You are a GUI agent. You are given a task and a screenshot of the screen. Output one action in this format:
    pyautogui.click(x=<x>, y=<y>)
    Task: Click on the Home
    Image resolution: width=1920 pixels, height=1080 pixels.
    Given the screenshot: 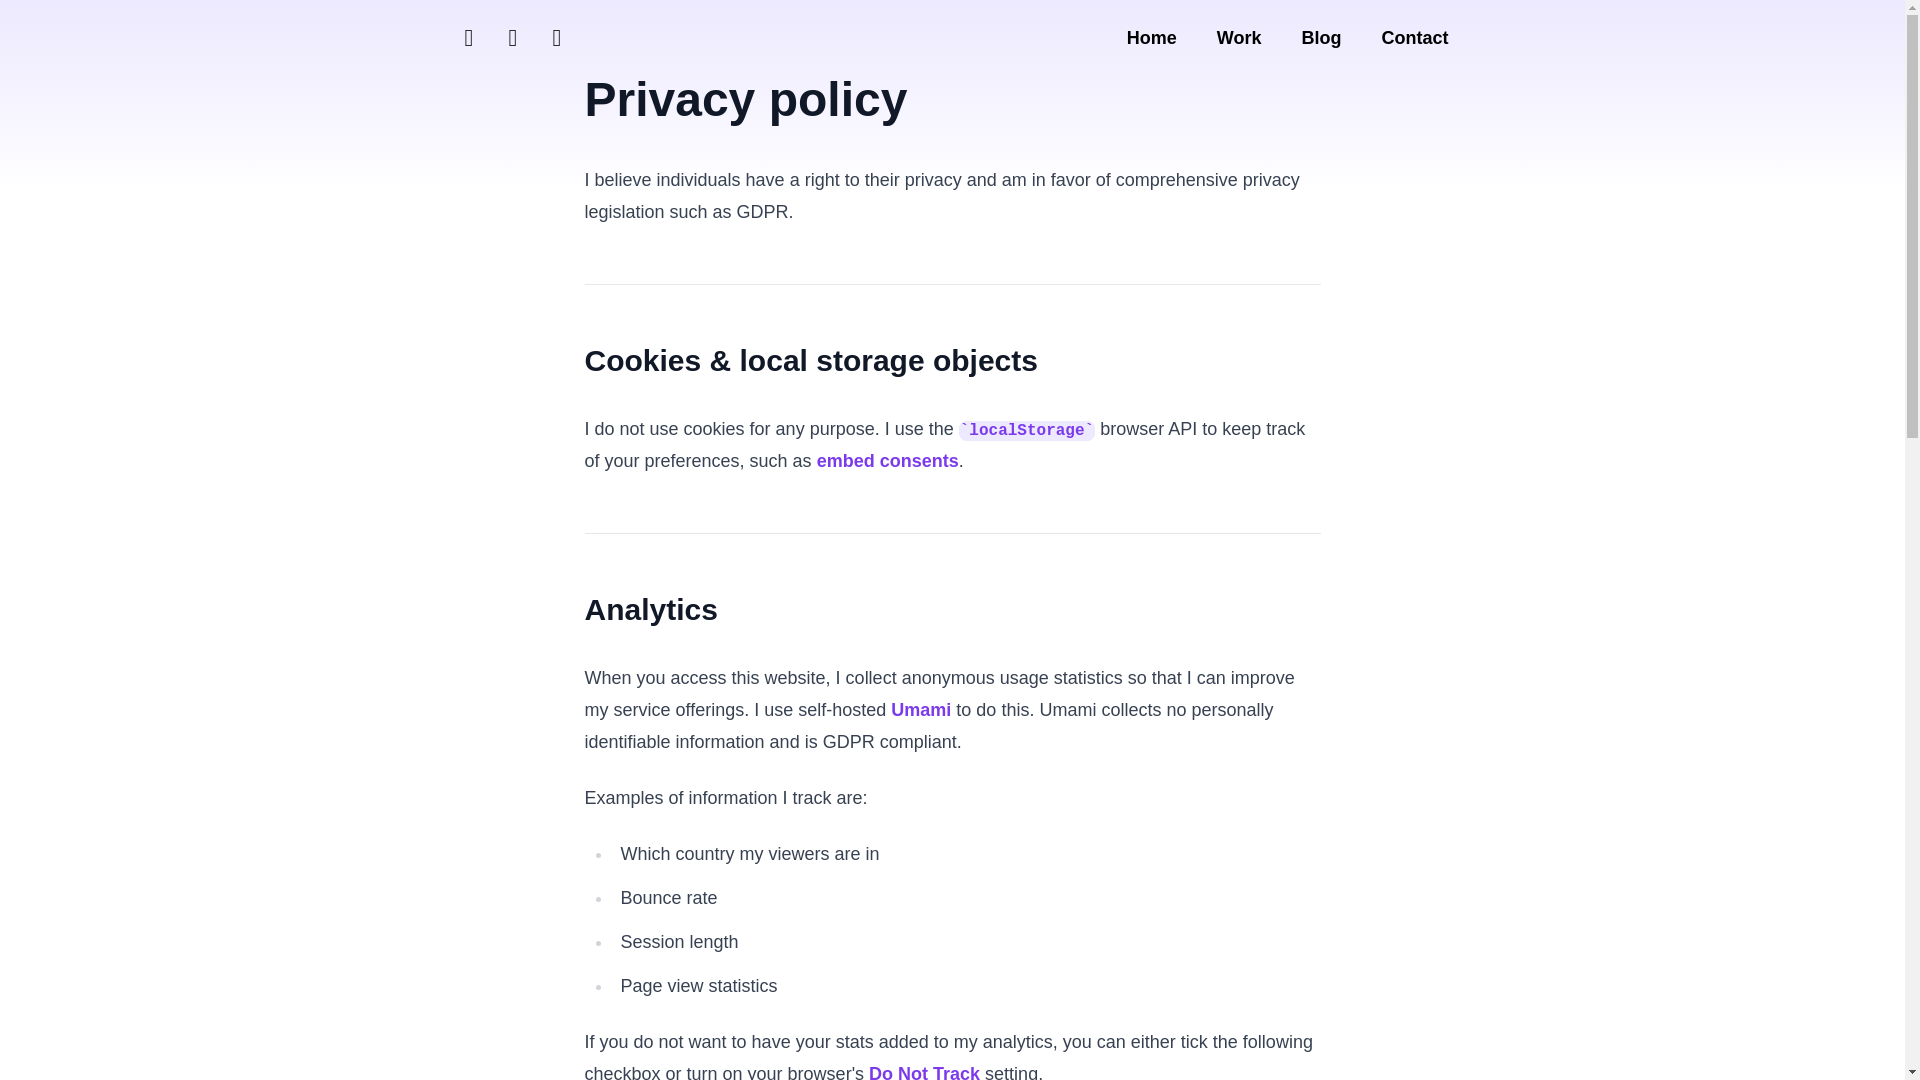 What is the action you would take?
    pyautogui.click(x=1156, y=38)
    